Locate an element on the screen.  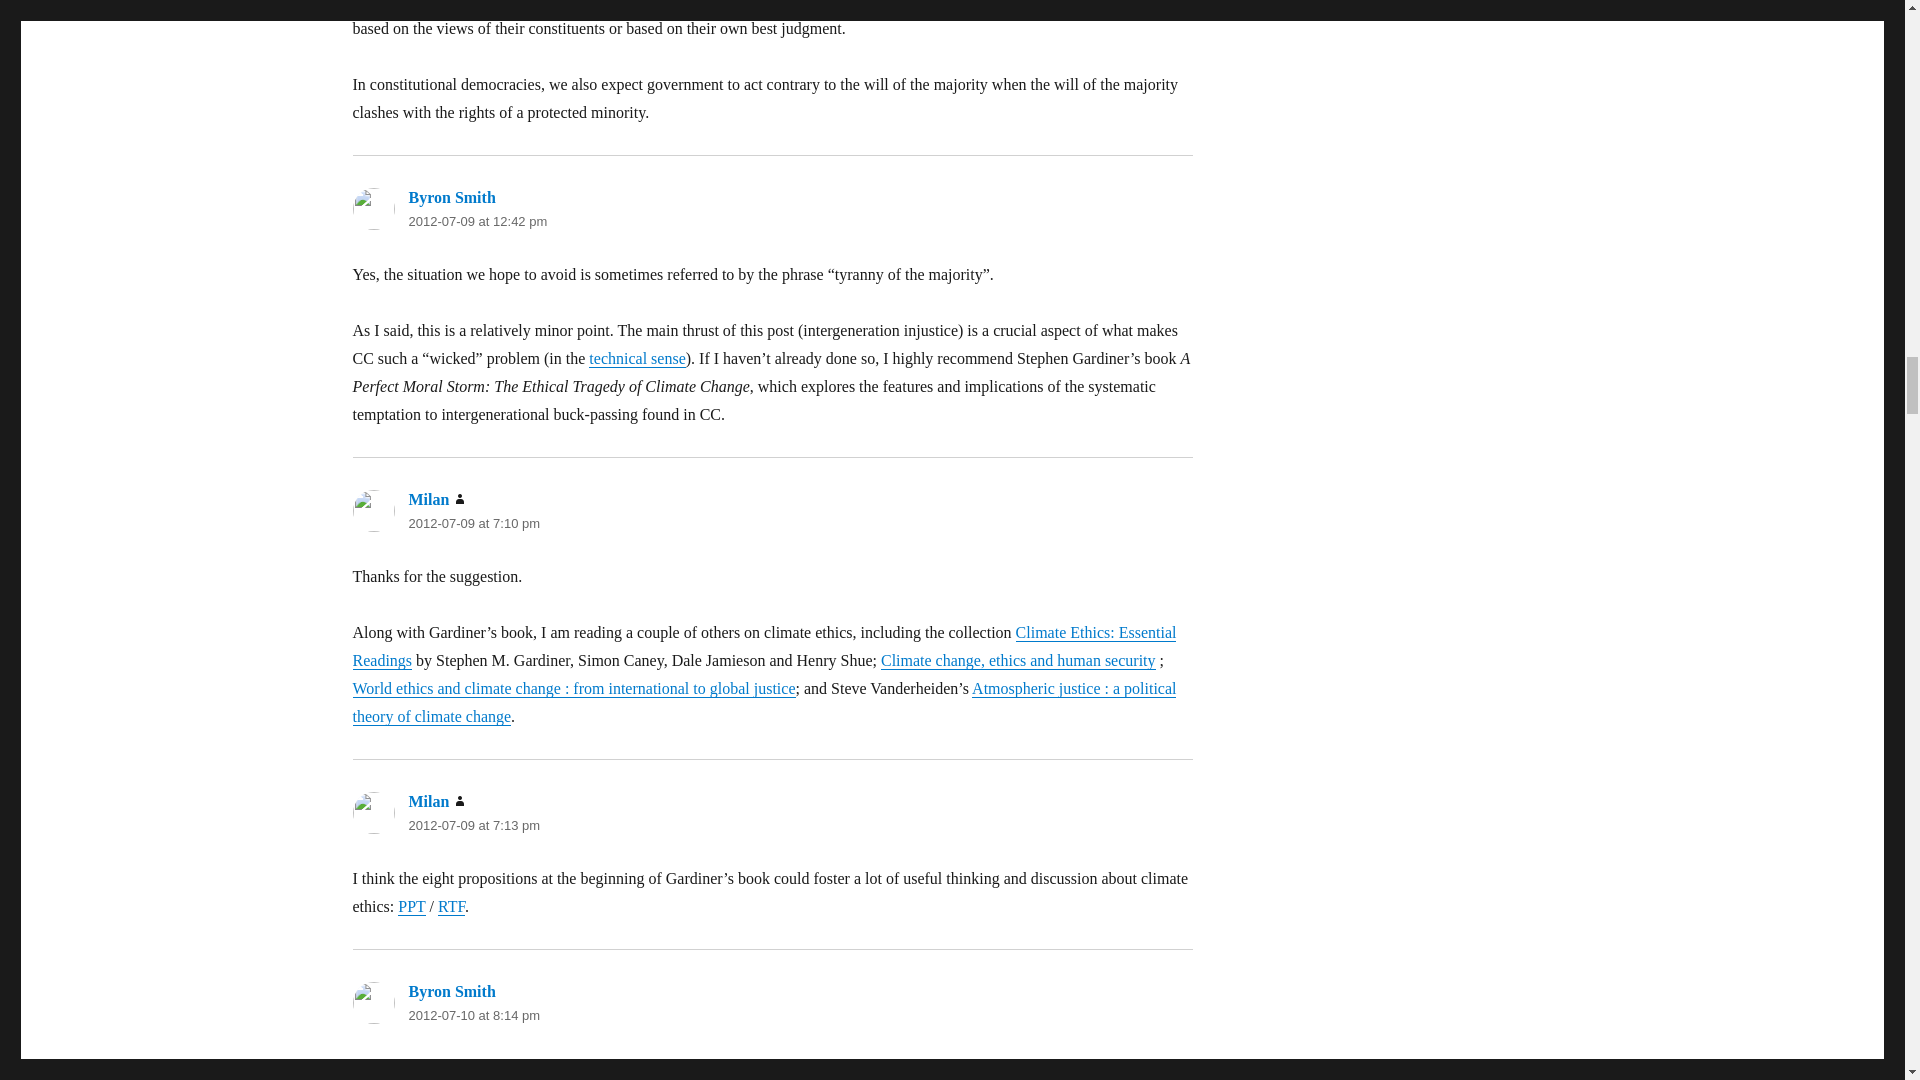
Byron Smith is located at coordinates (451, 198).